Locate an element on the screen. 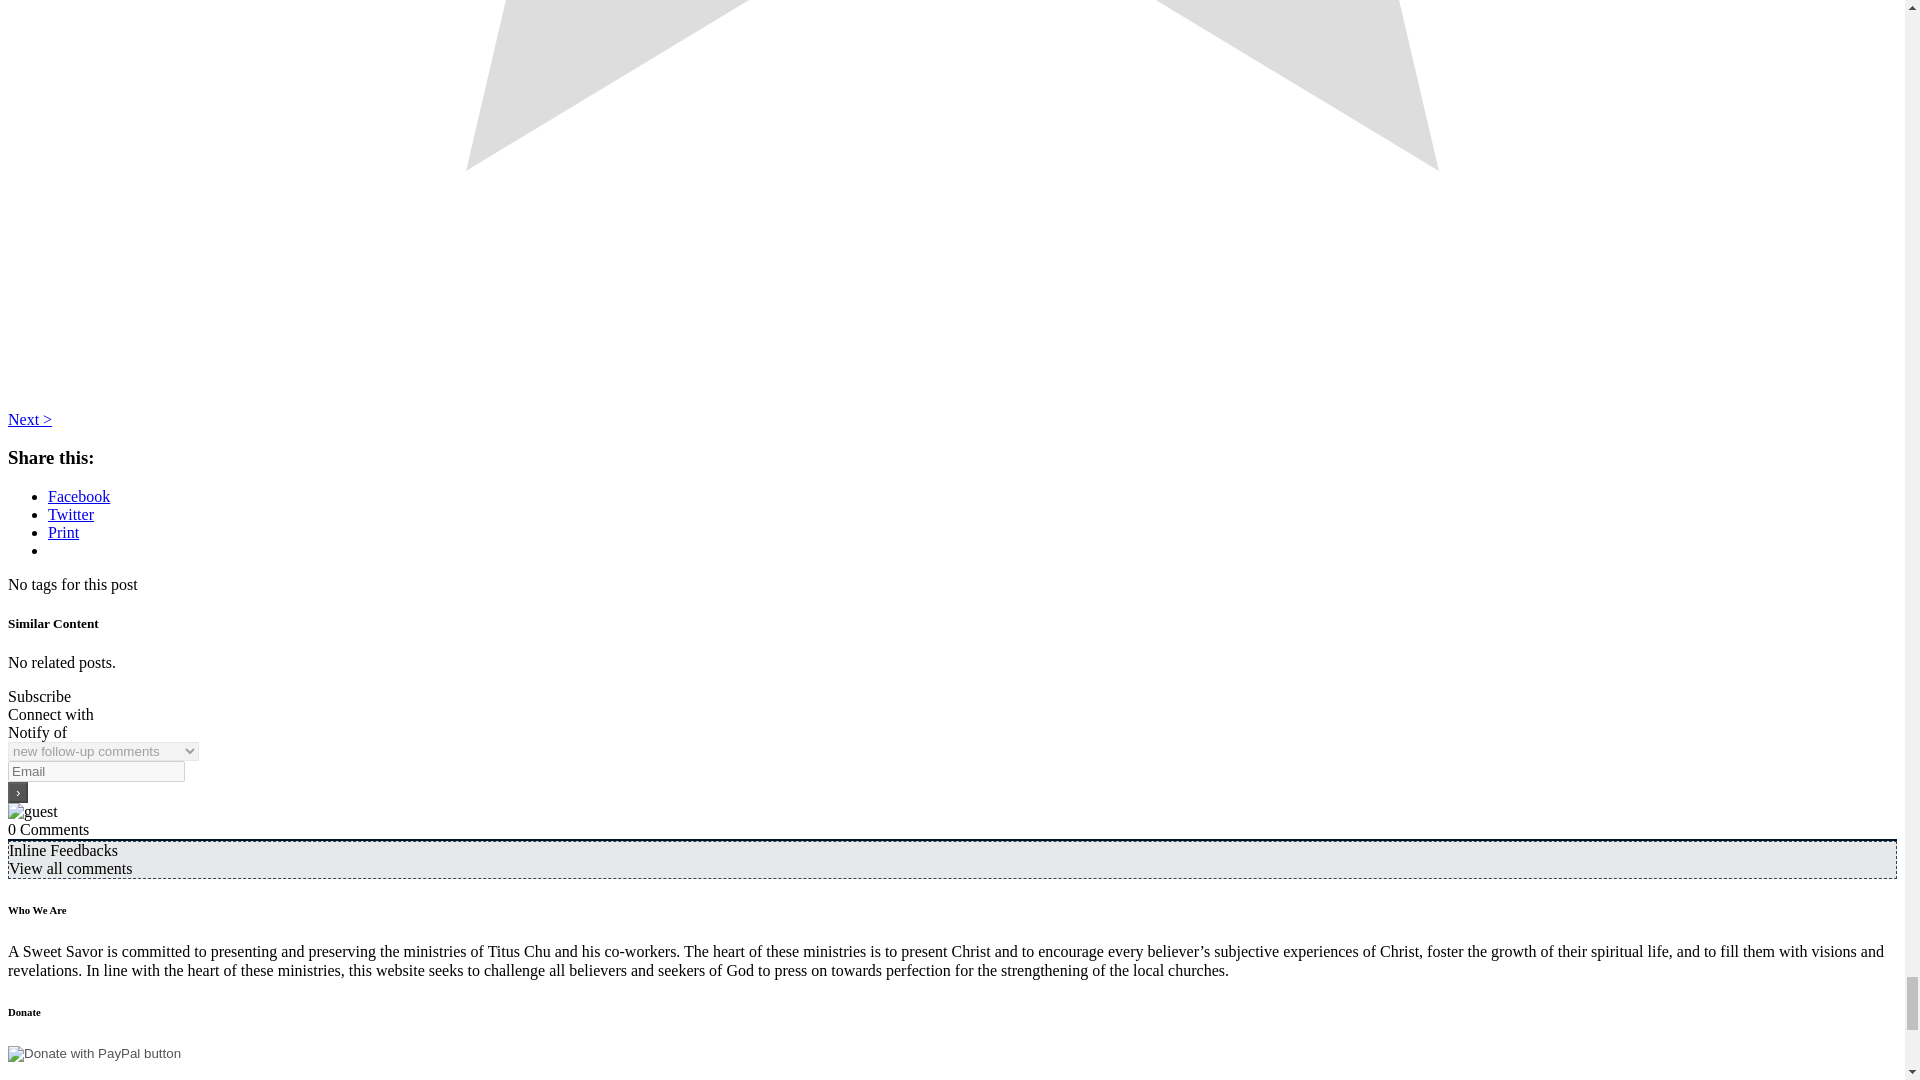 Image resolution: width=1920 pixels, height=1080 pixels. Click to print is located at coordinates (63, 532).